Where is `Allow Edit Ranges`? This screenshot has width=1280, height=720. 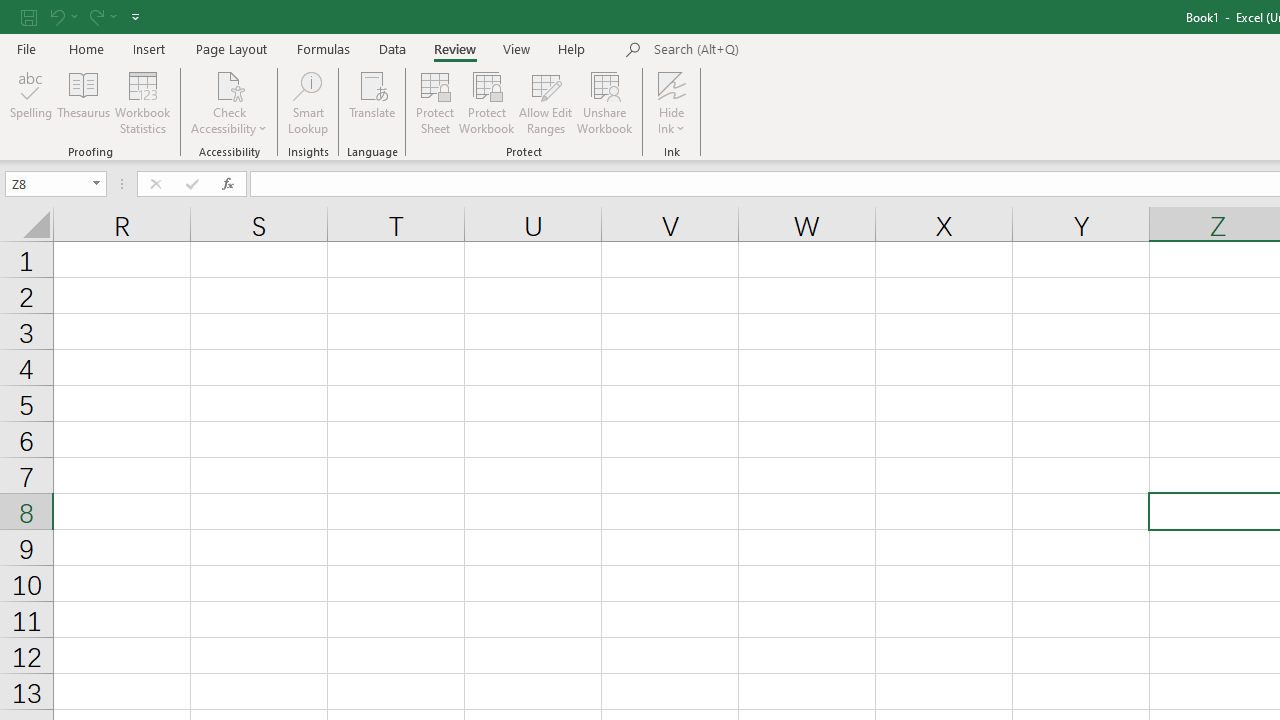 Allow Edit Ranges is located at coordinates (546, 102).